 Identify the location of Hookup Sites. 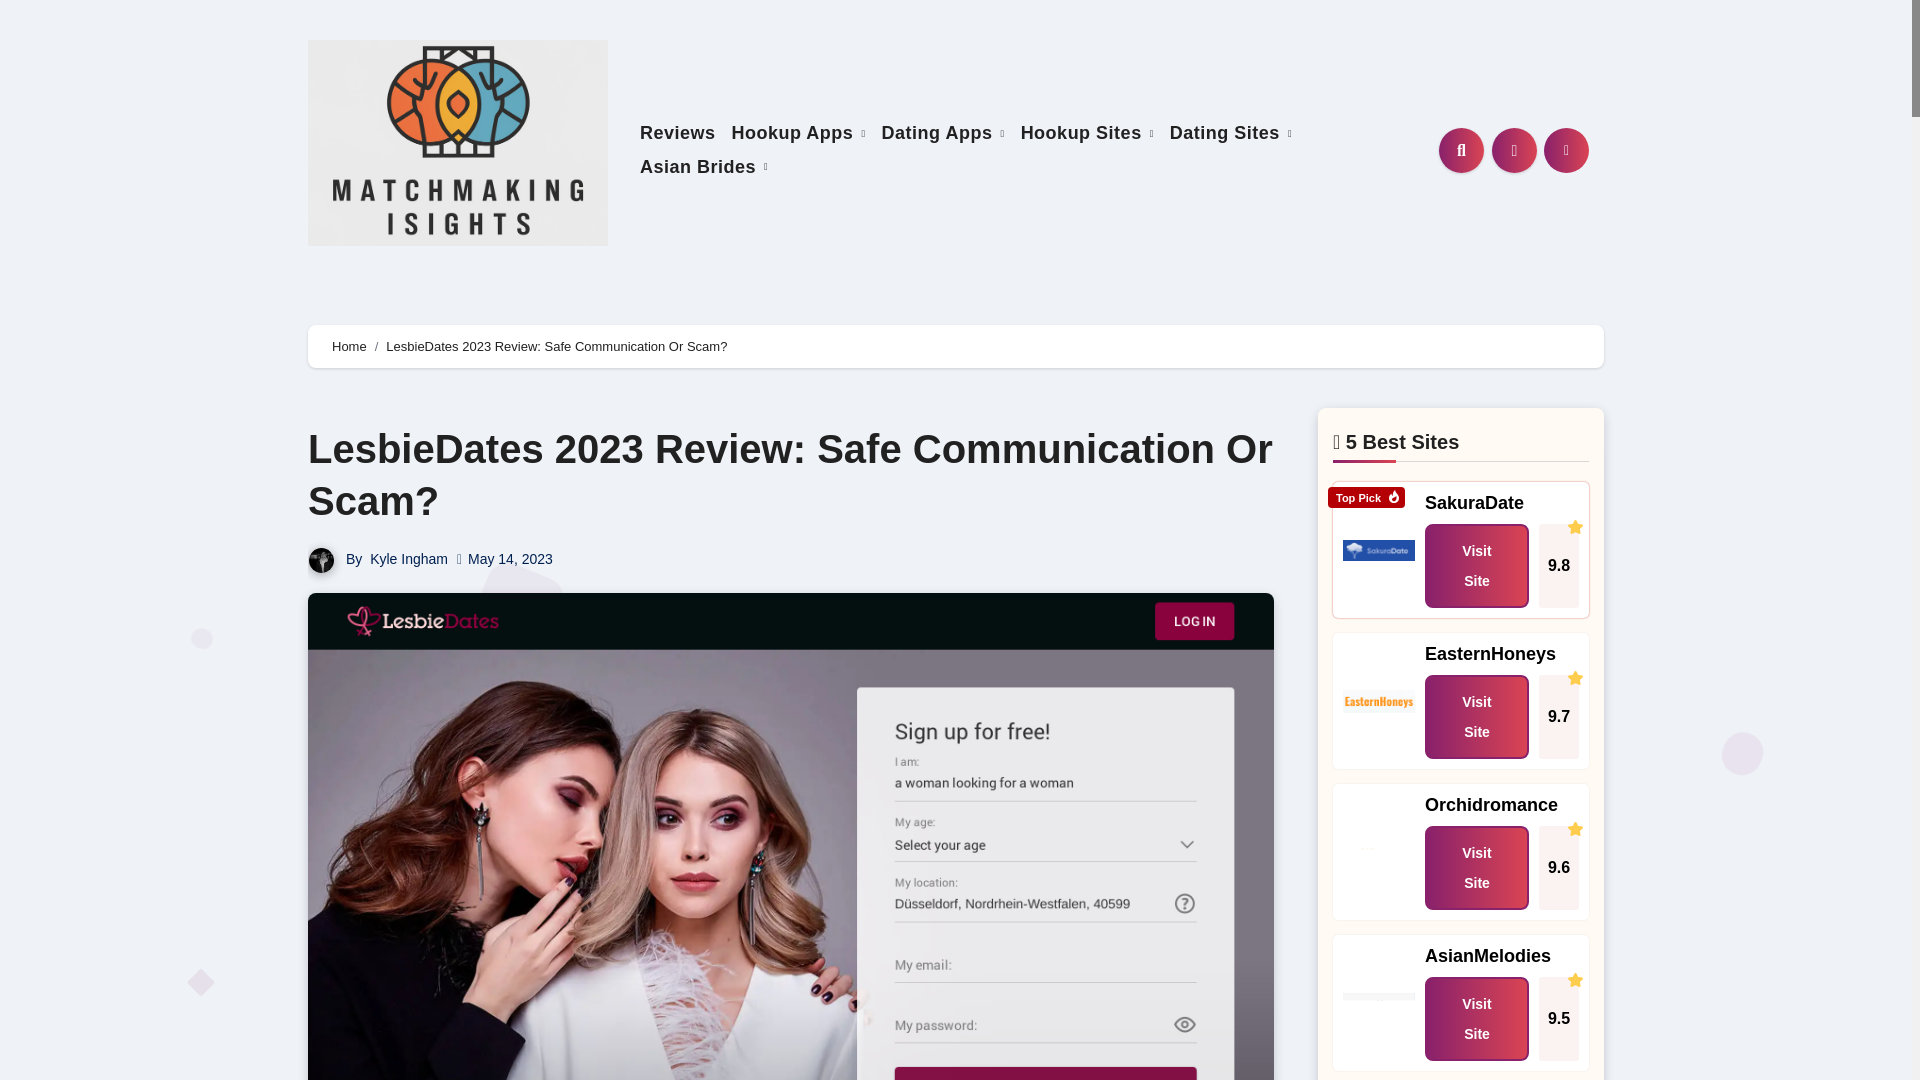
(1087, 133).